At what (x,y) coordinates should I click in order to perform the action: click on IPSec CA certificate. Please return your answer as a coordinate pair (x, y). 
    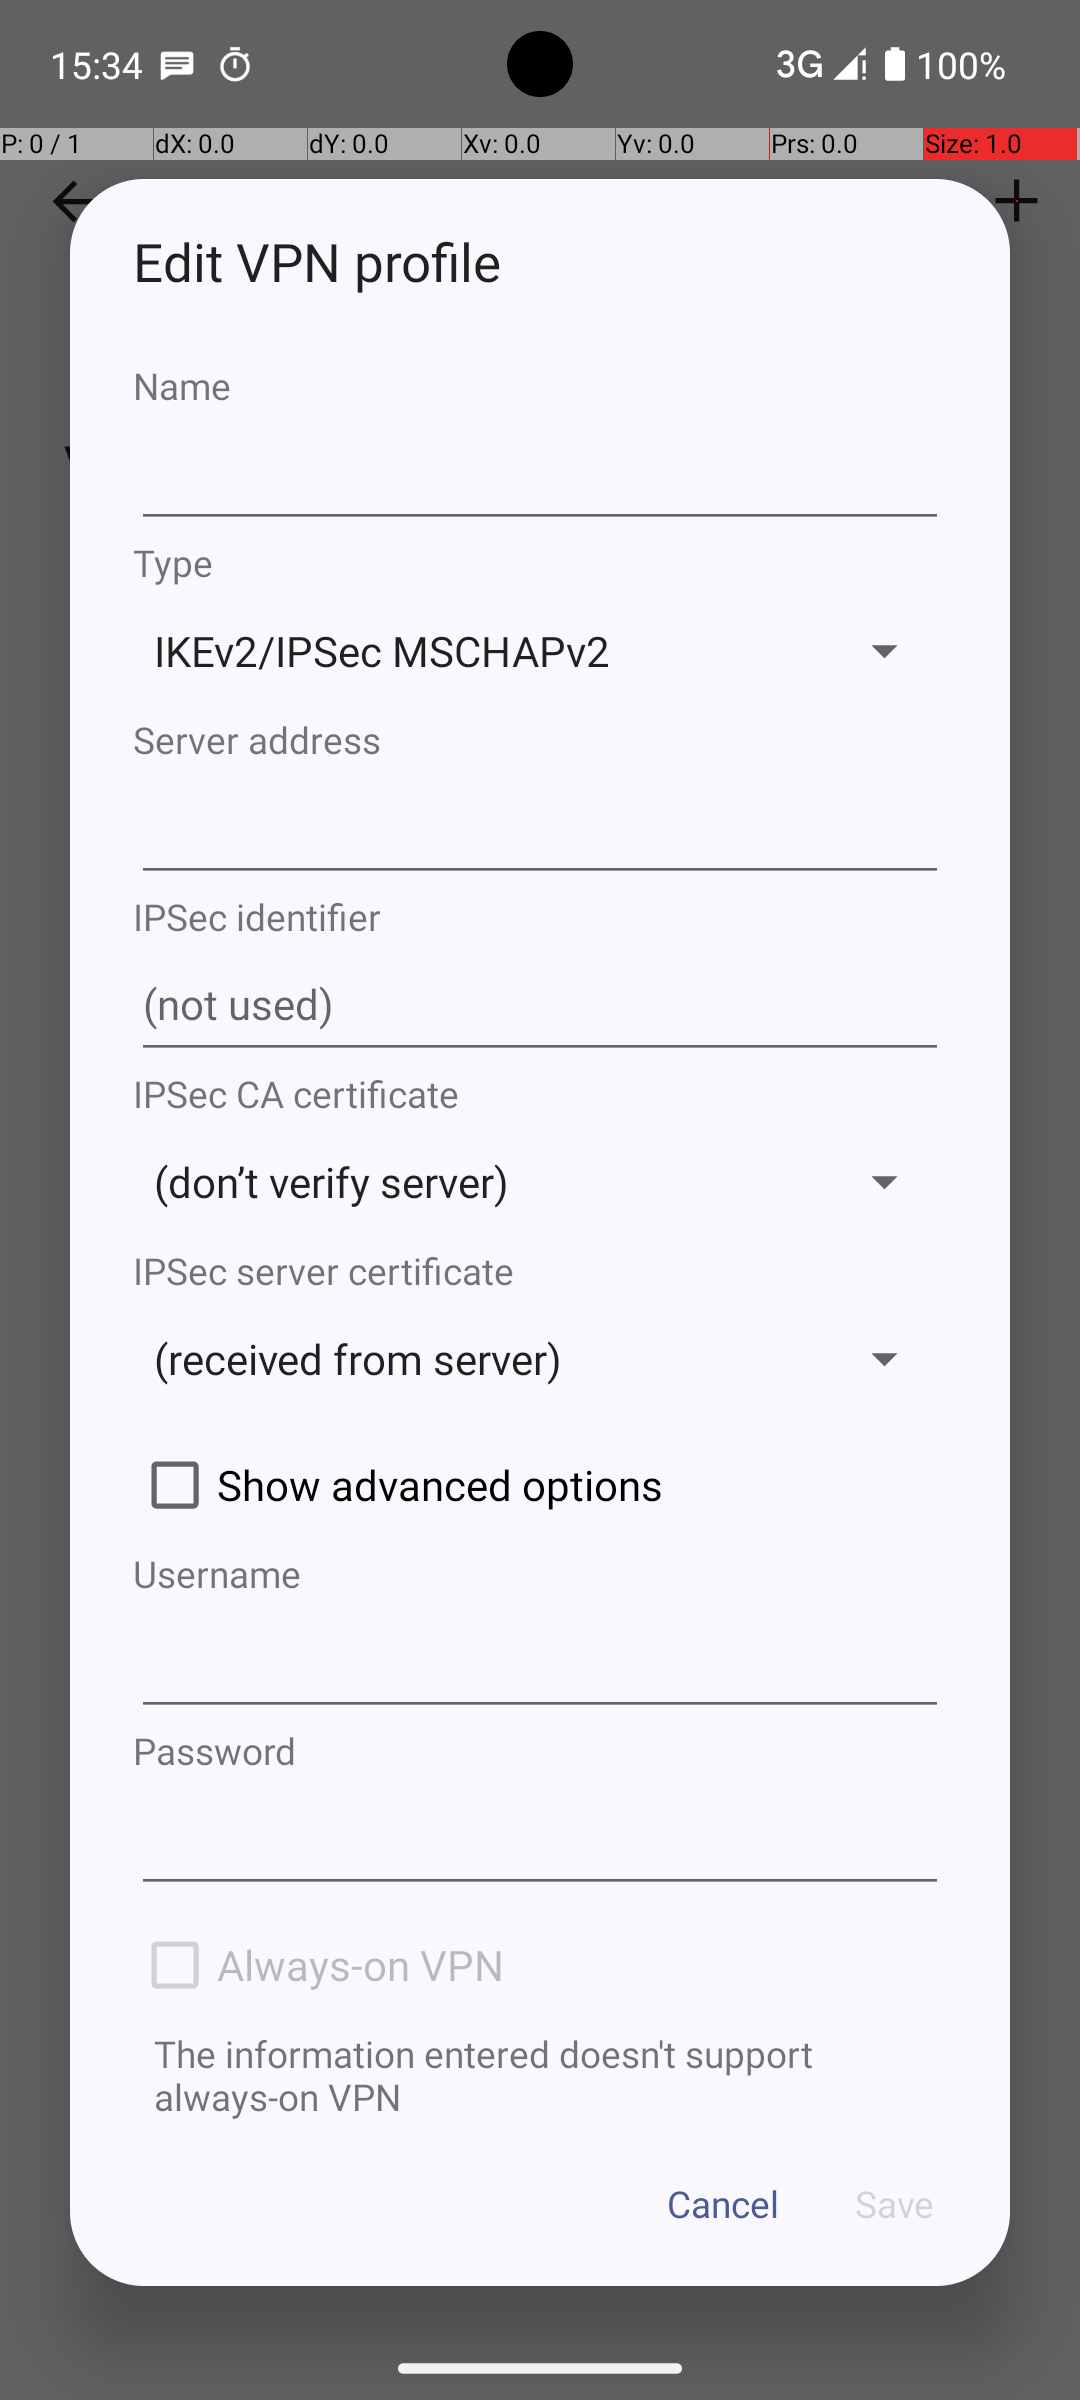
    Looking at the image, I should click on (540, 1094).